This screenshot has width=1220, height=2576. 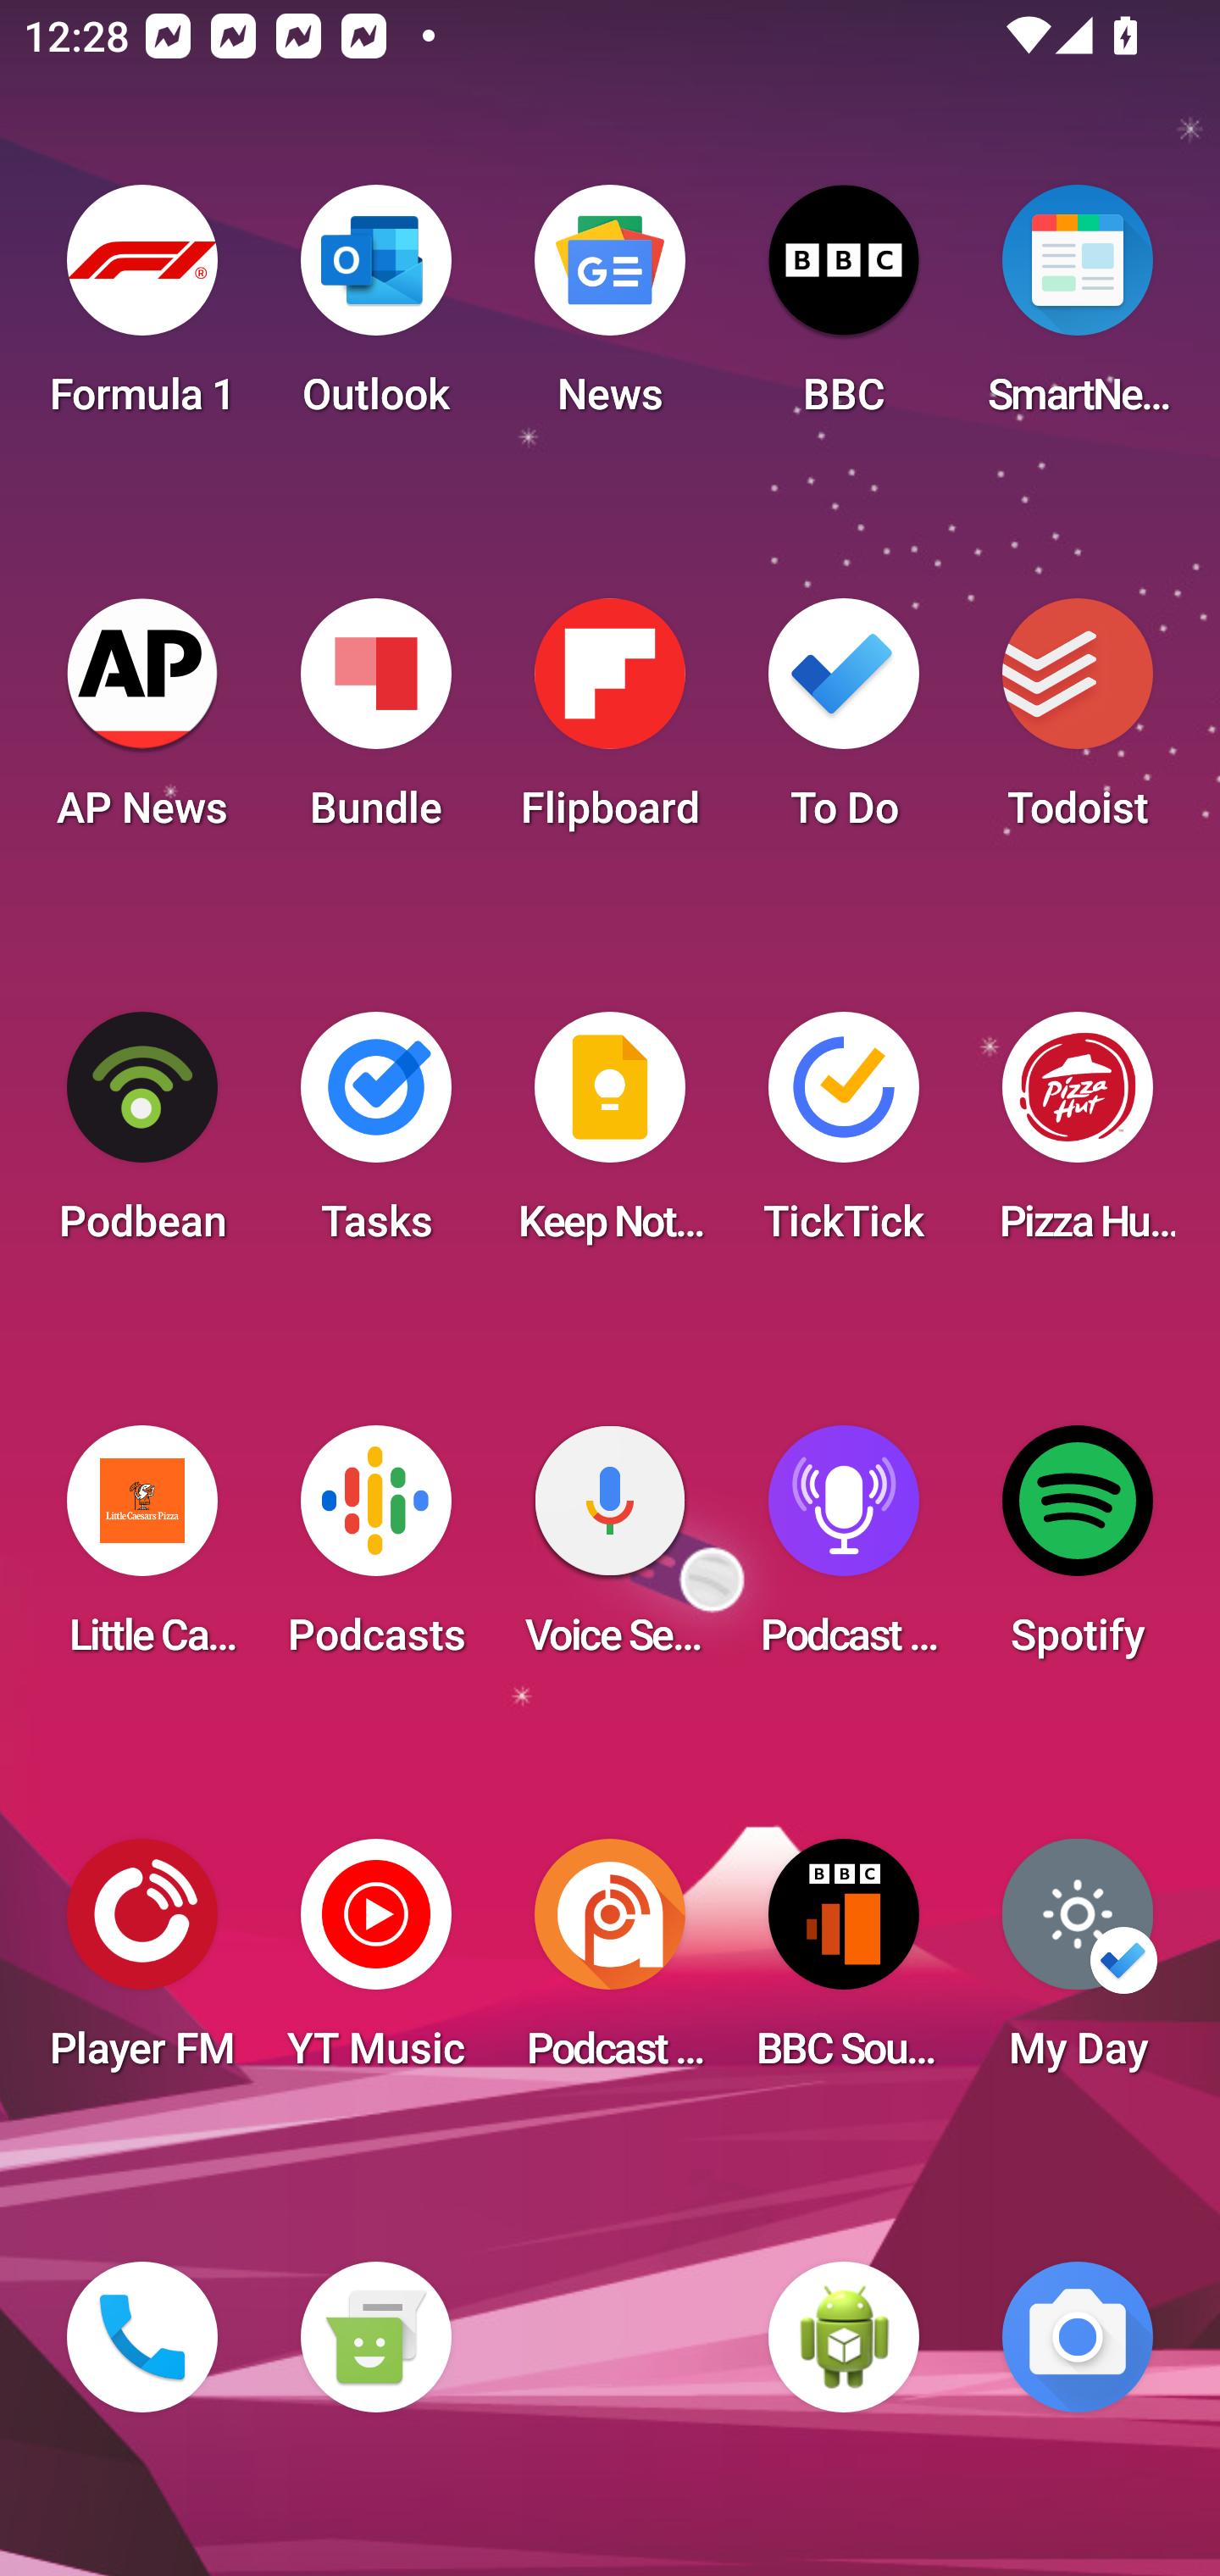 I want to click on WebView Browser Tester, so click(x=844, y=2337).